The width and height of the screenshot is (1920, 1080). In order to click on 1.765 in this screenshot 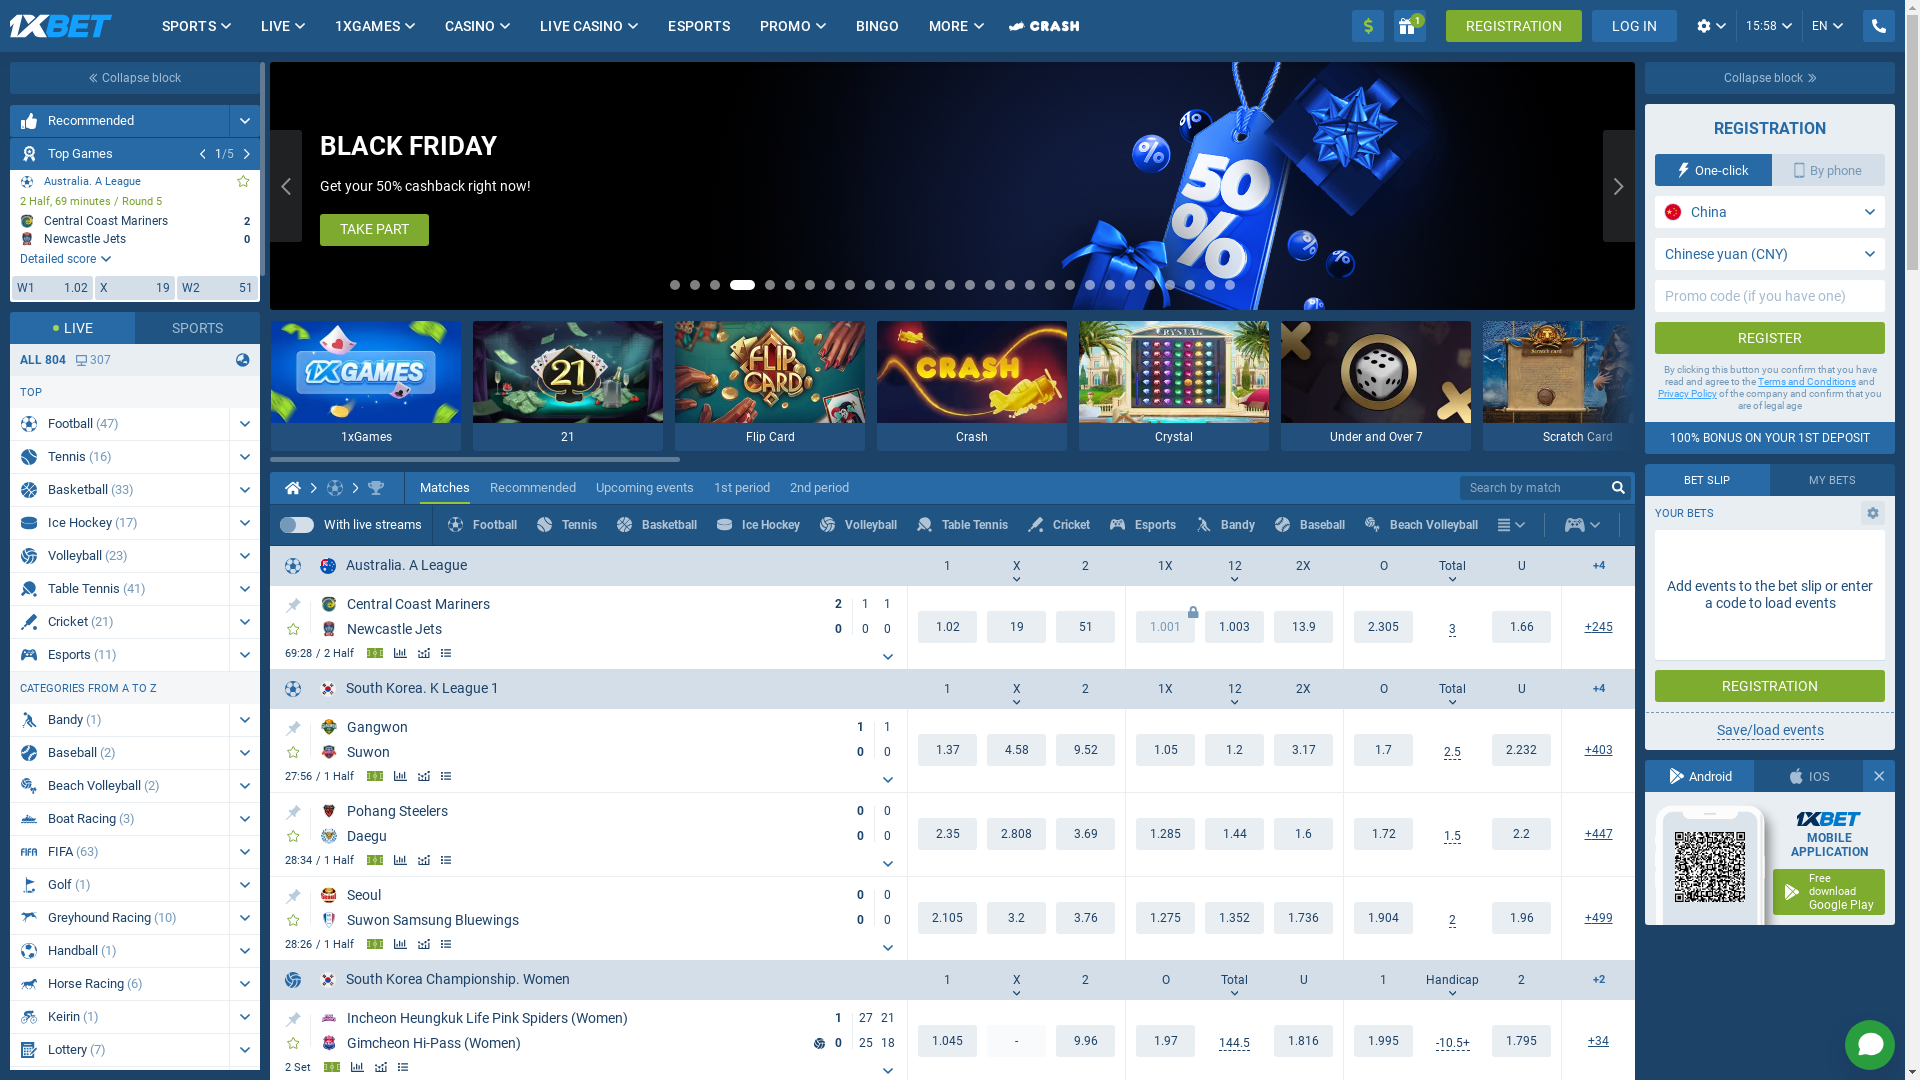, I will do `click(1522, 1041)`.